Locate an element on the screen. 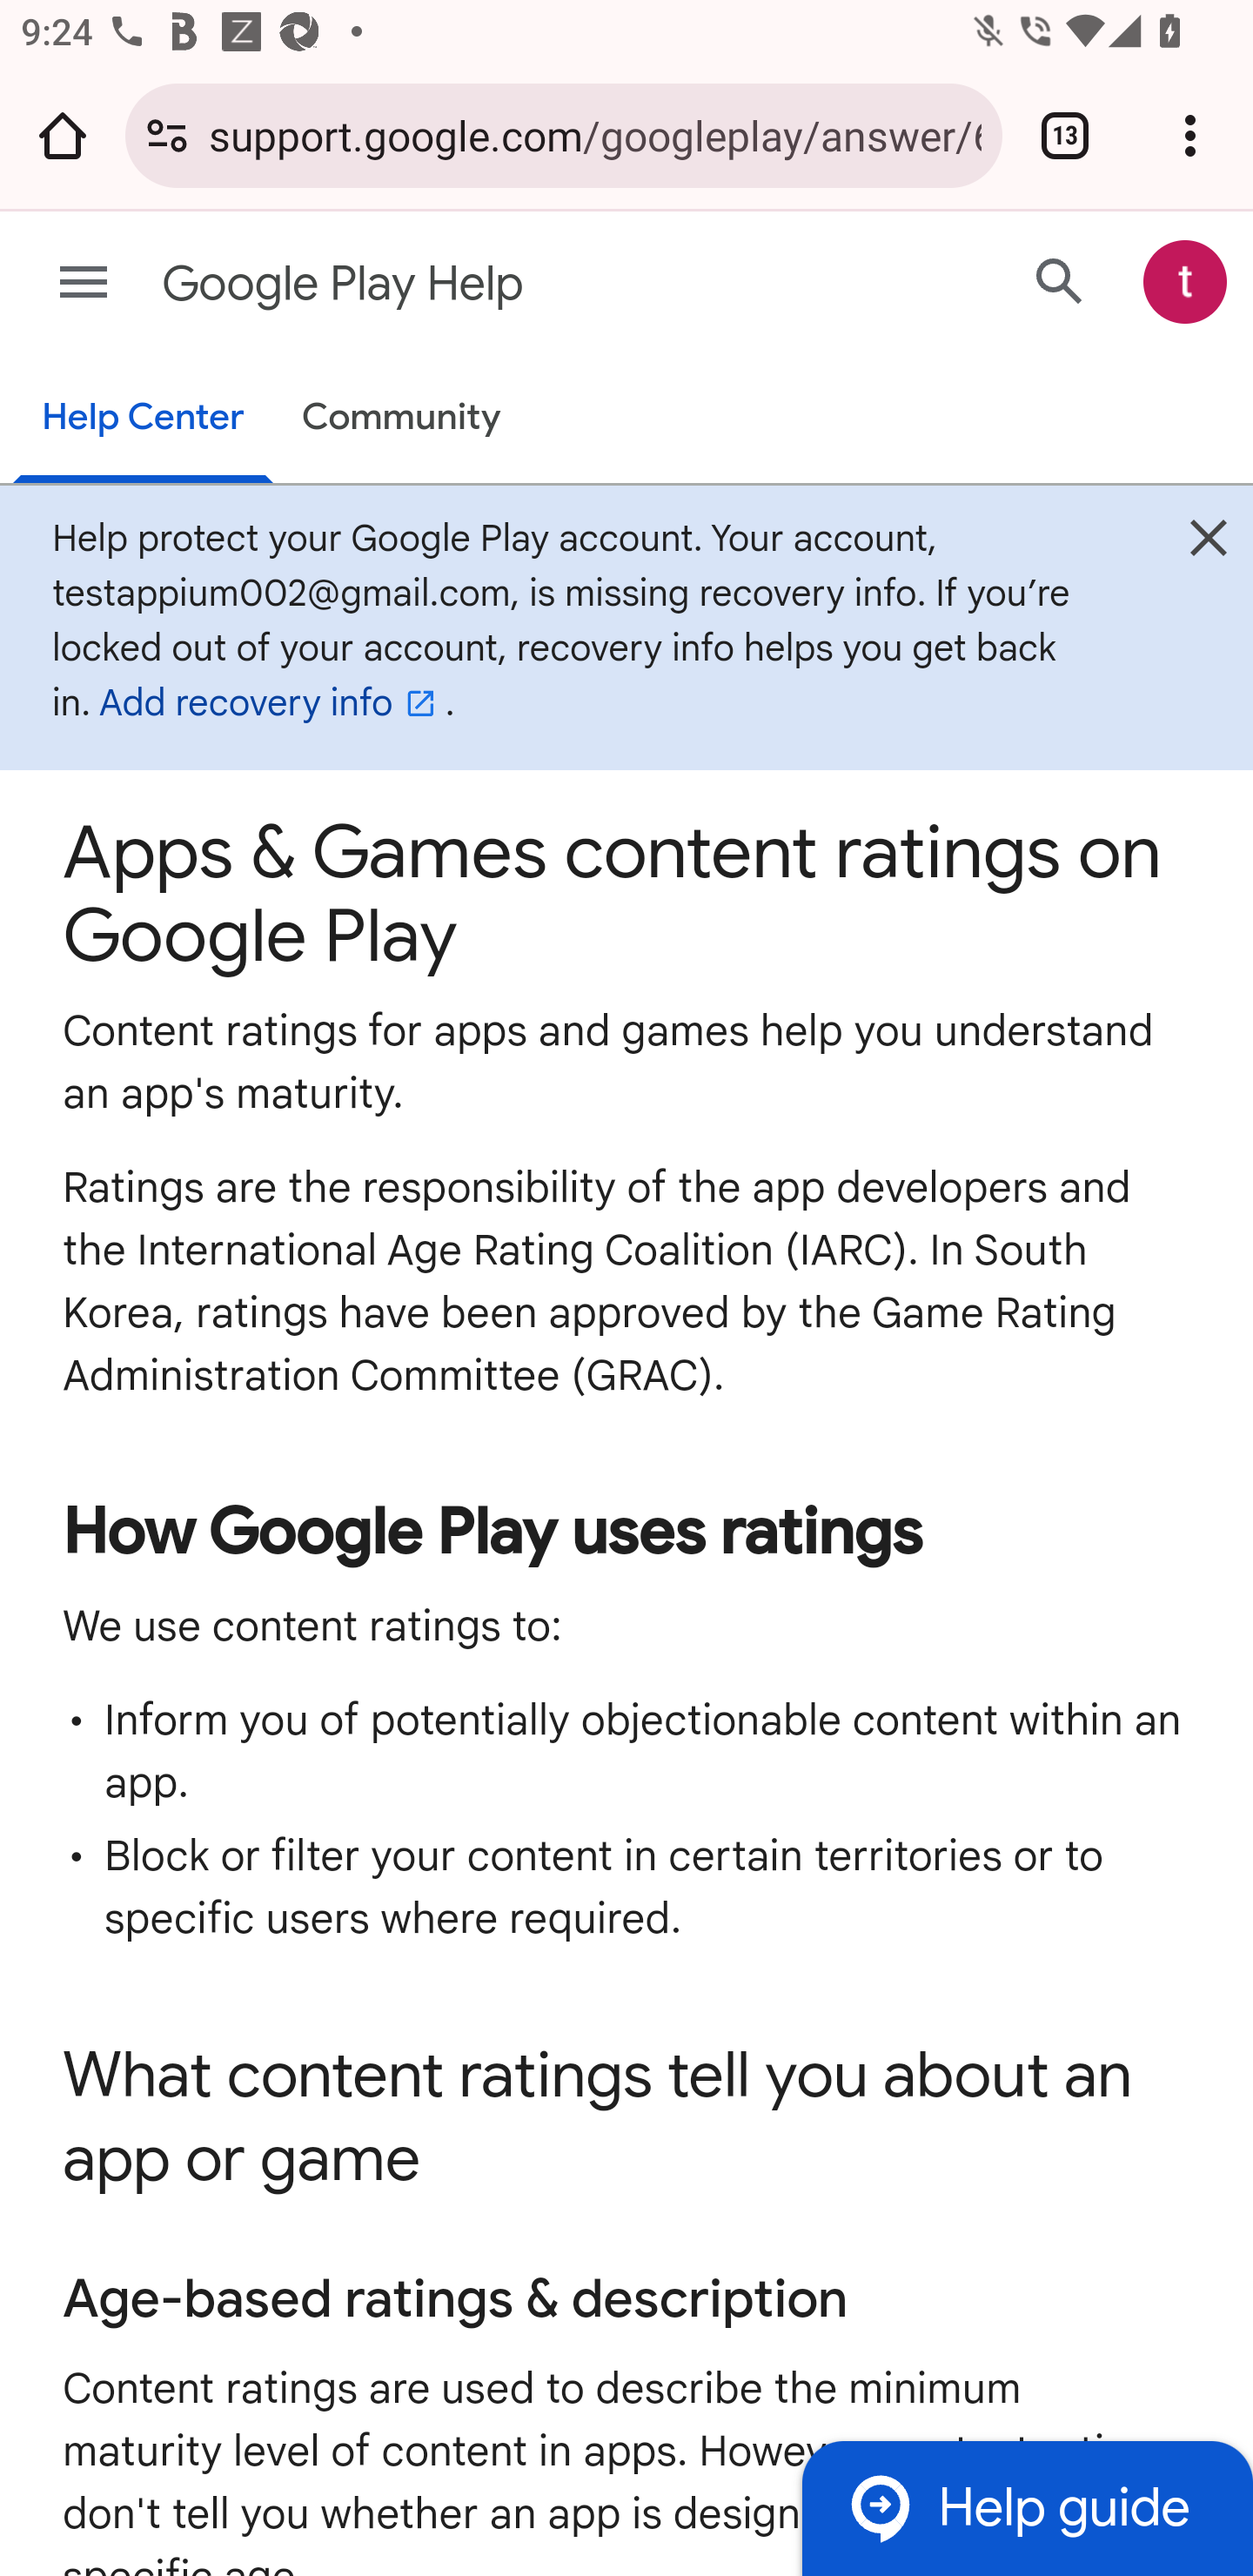 Image resolution: width=1253 pixels, height=2576 pixels. Switch or close tabs is located at coordinates (1065, 135).